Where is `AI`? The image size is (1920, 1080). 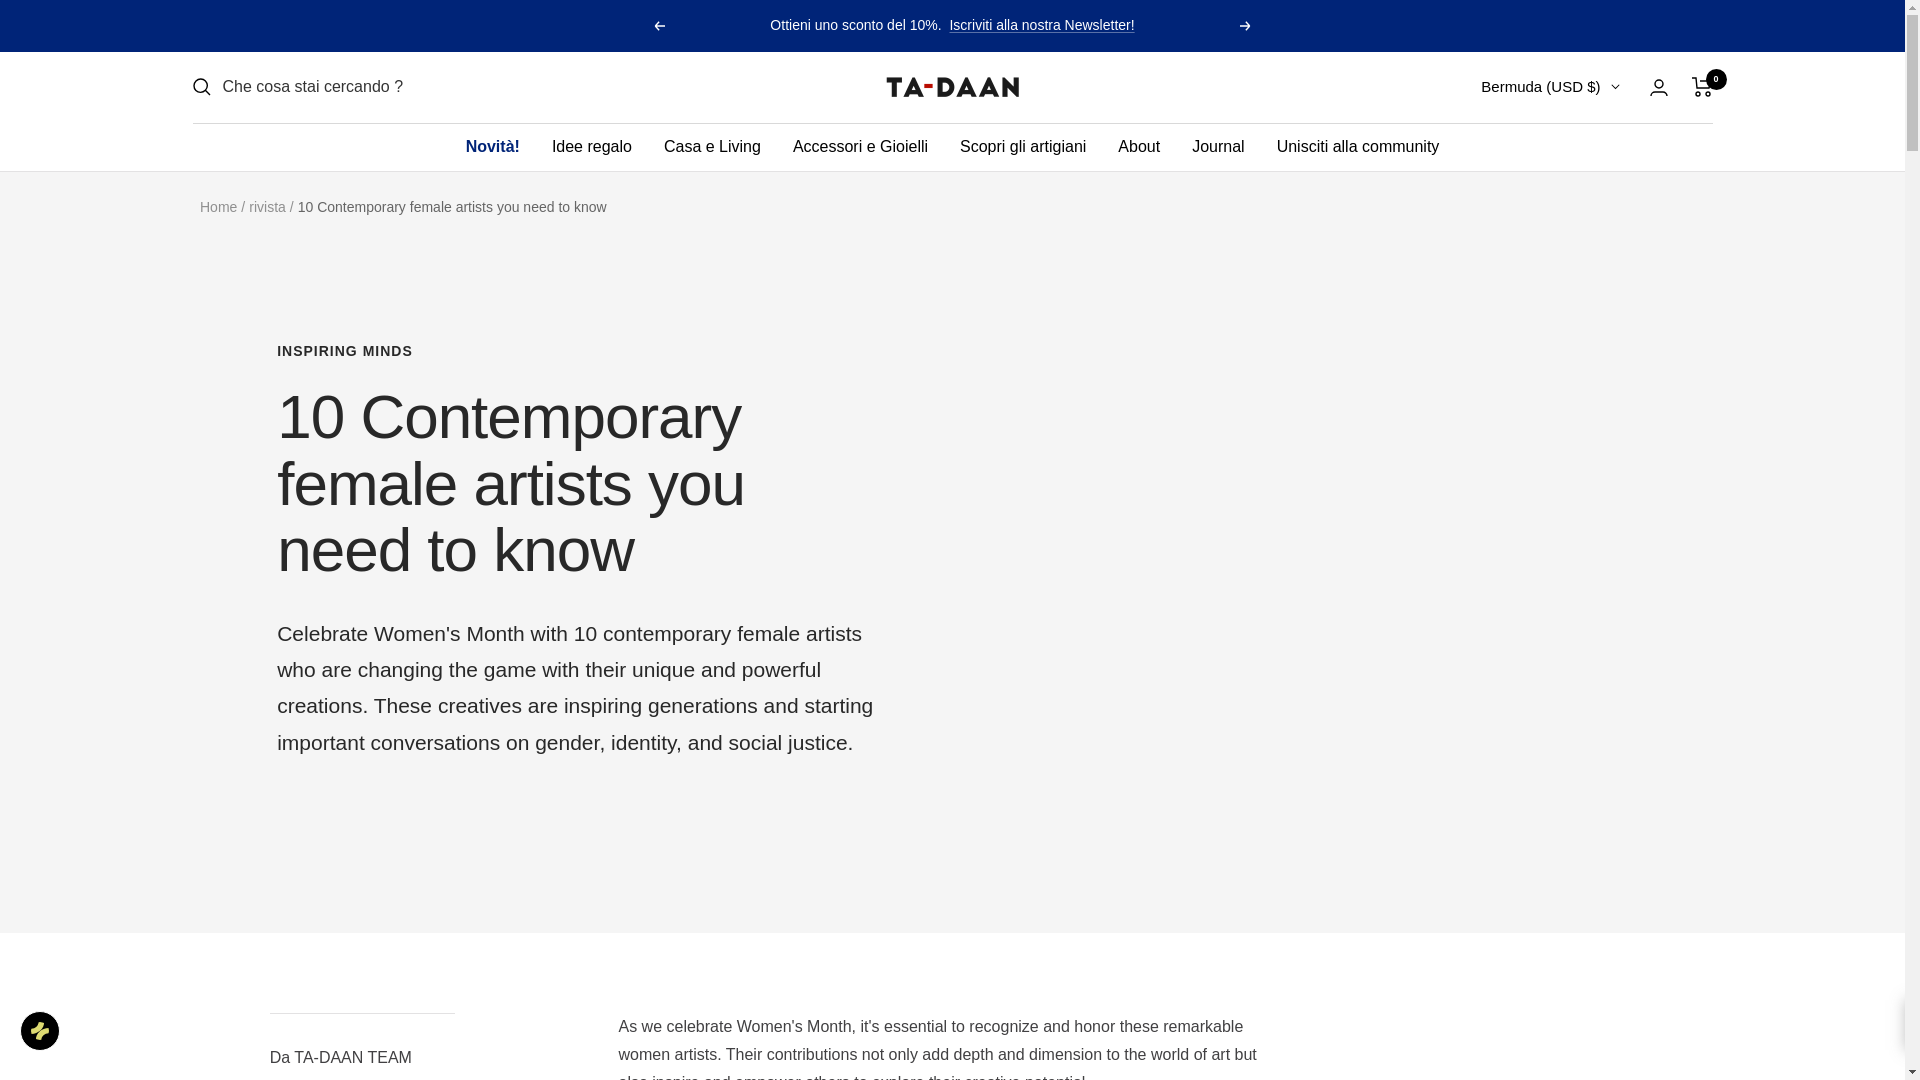 AI is located at coordinates (1416, 366).